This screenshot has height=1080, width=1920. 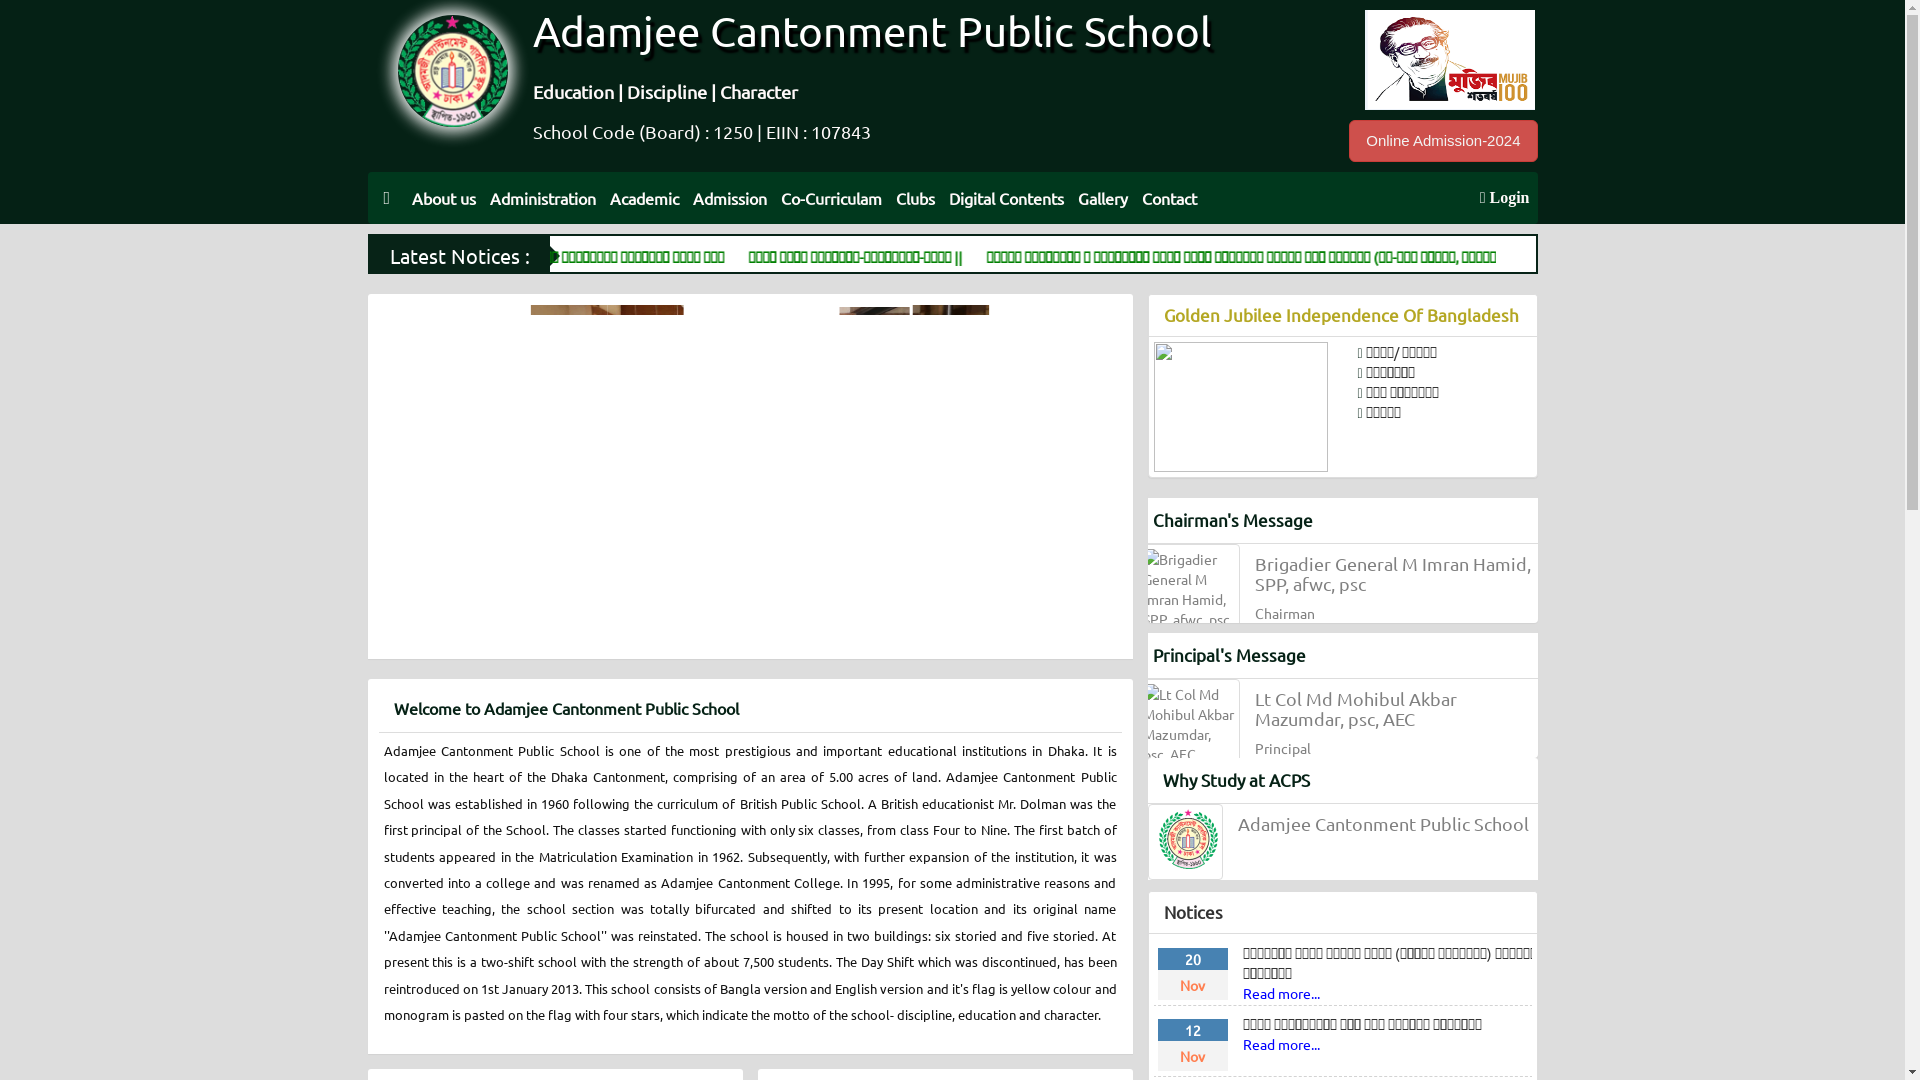 I want to click on Academic, so click(x=644, y=198).